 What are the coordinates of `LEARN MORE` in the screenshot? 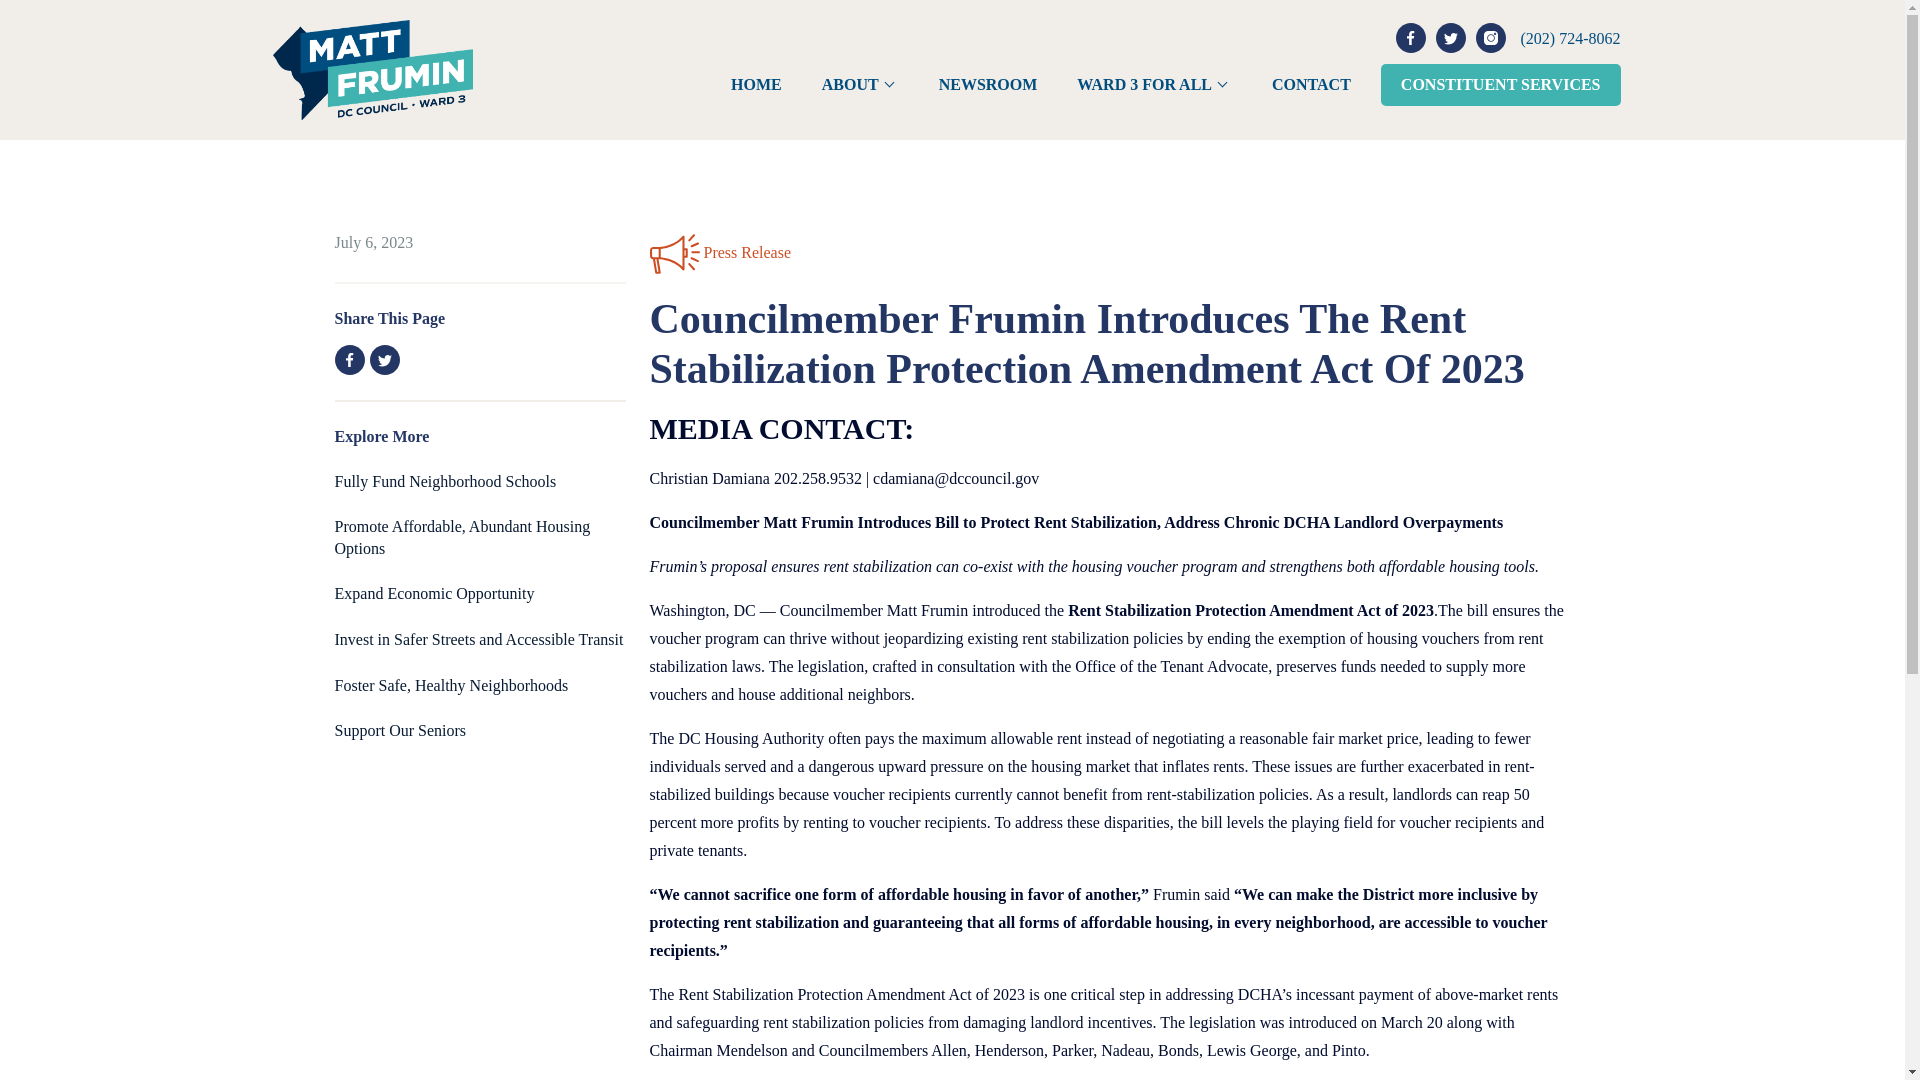 It's located at (462, 538).